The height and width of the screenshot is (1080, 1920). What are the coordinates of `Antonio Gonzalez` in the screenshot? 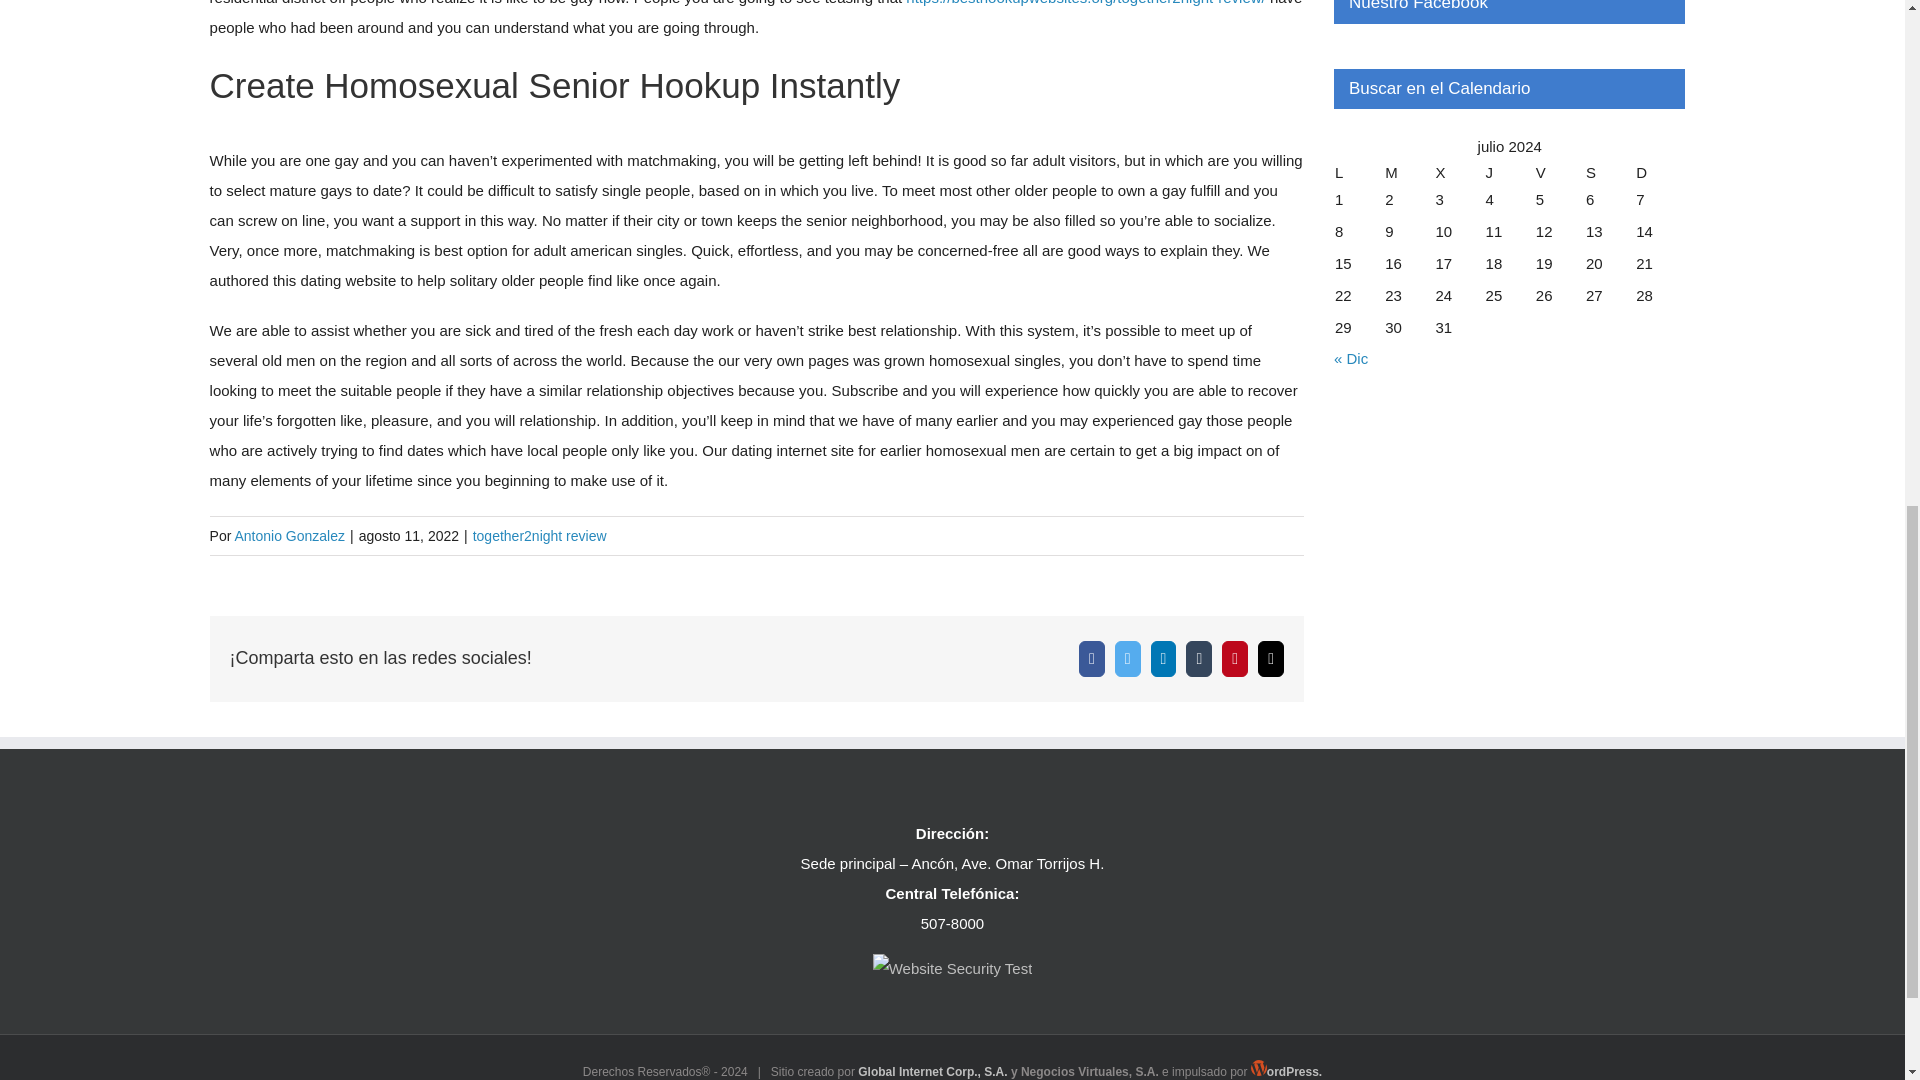 It's located at (290, 536).